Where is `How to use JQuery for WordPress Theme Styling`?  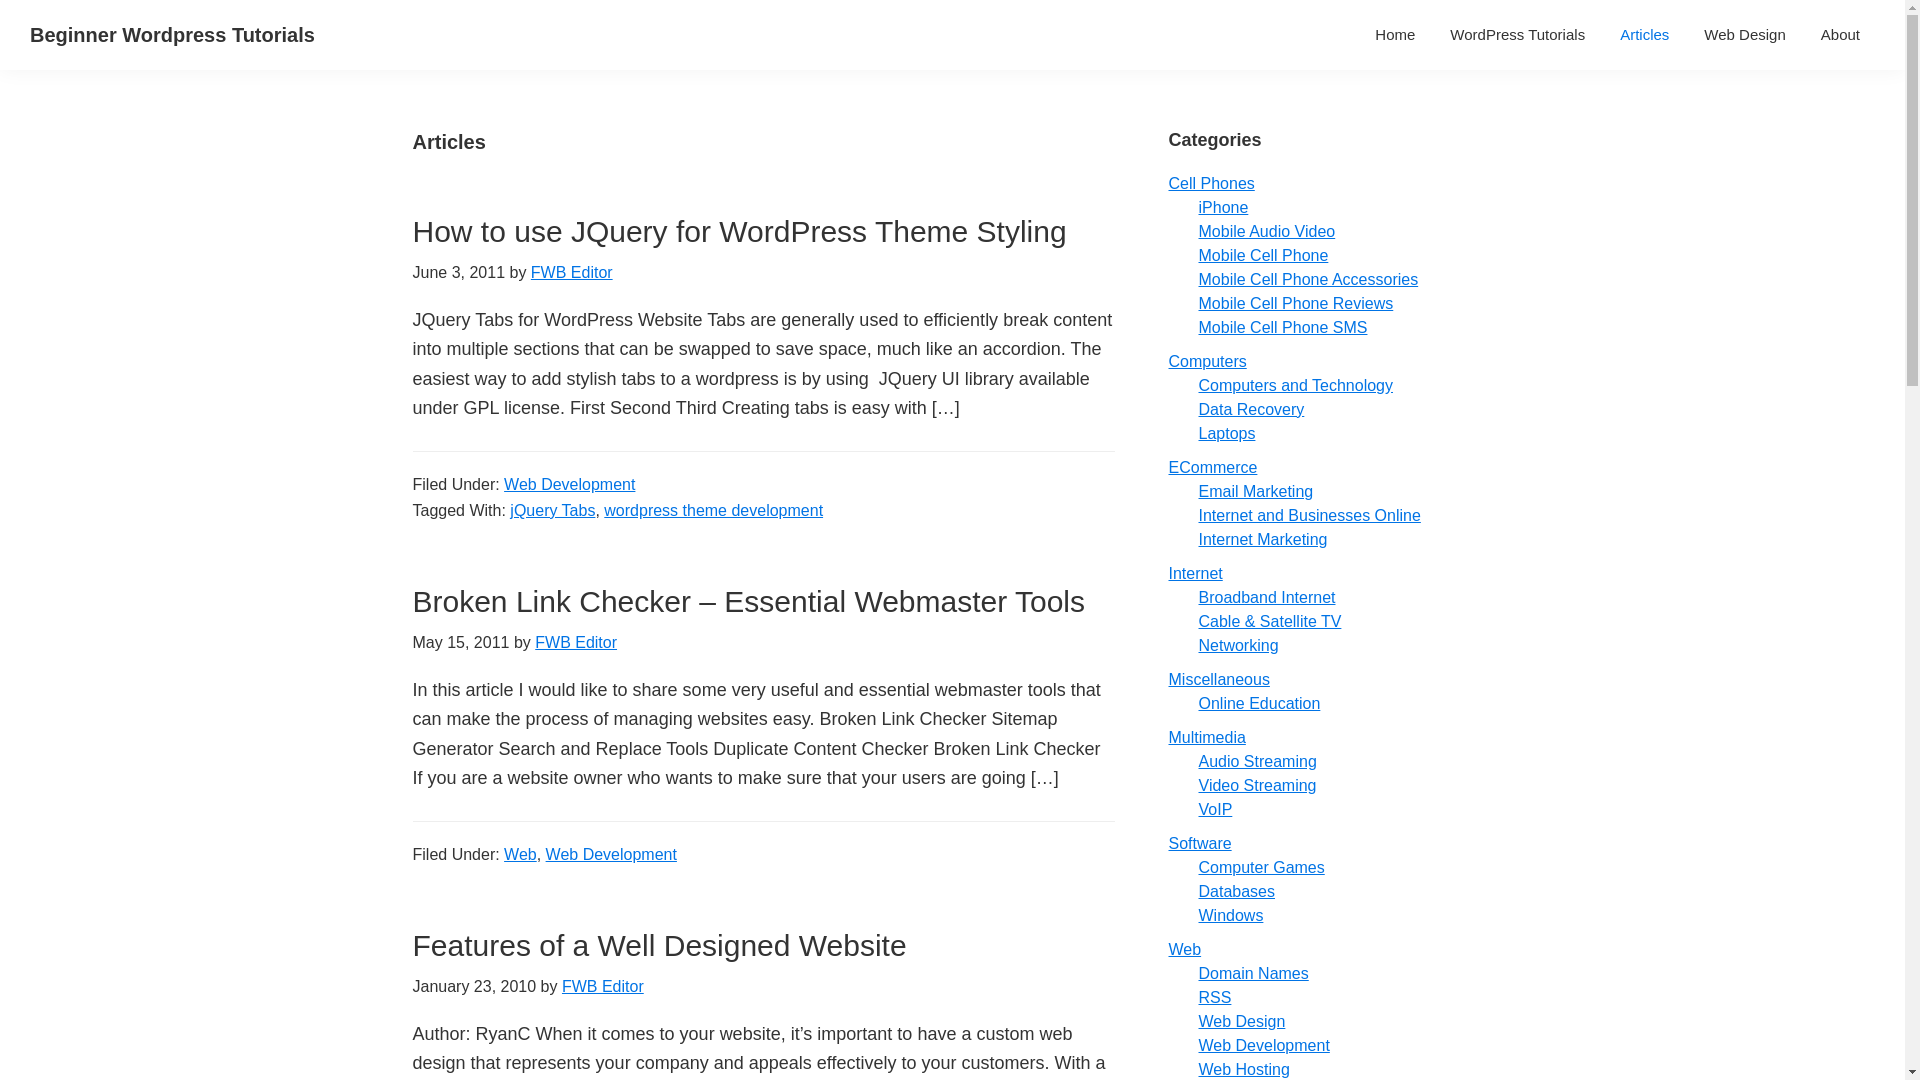
How to use JQuery for WordPress Theme Styling is located at coordinates (738, 231).